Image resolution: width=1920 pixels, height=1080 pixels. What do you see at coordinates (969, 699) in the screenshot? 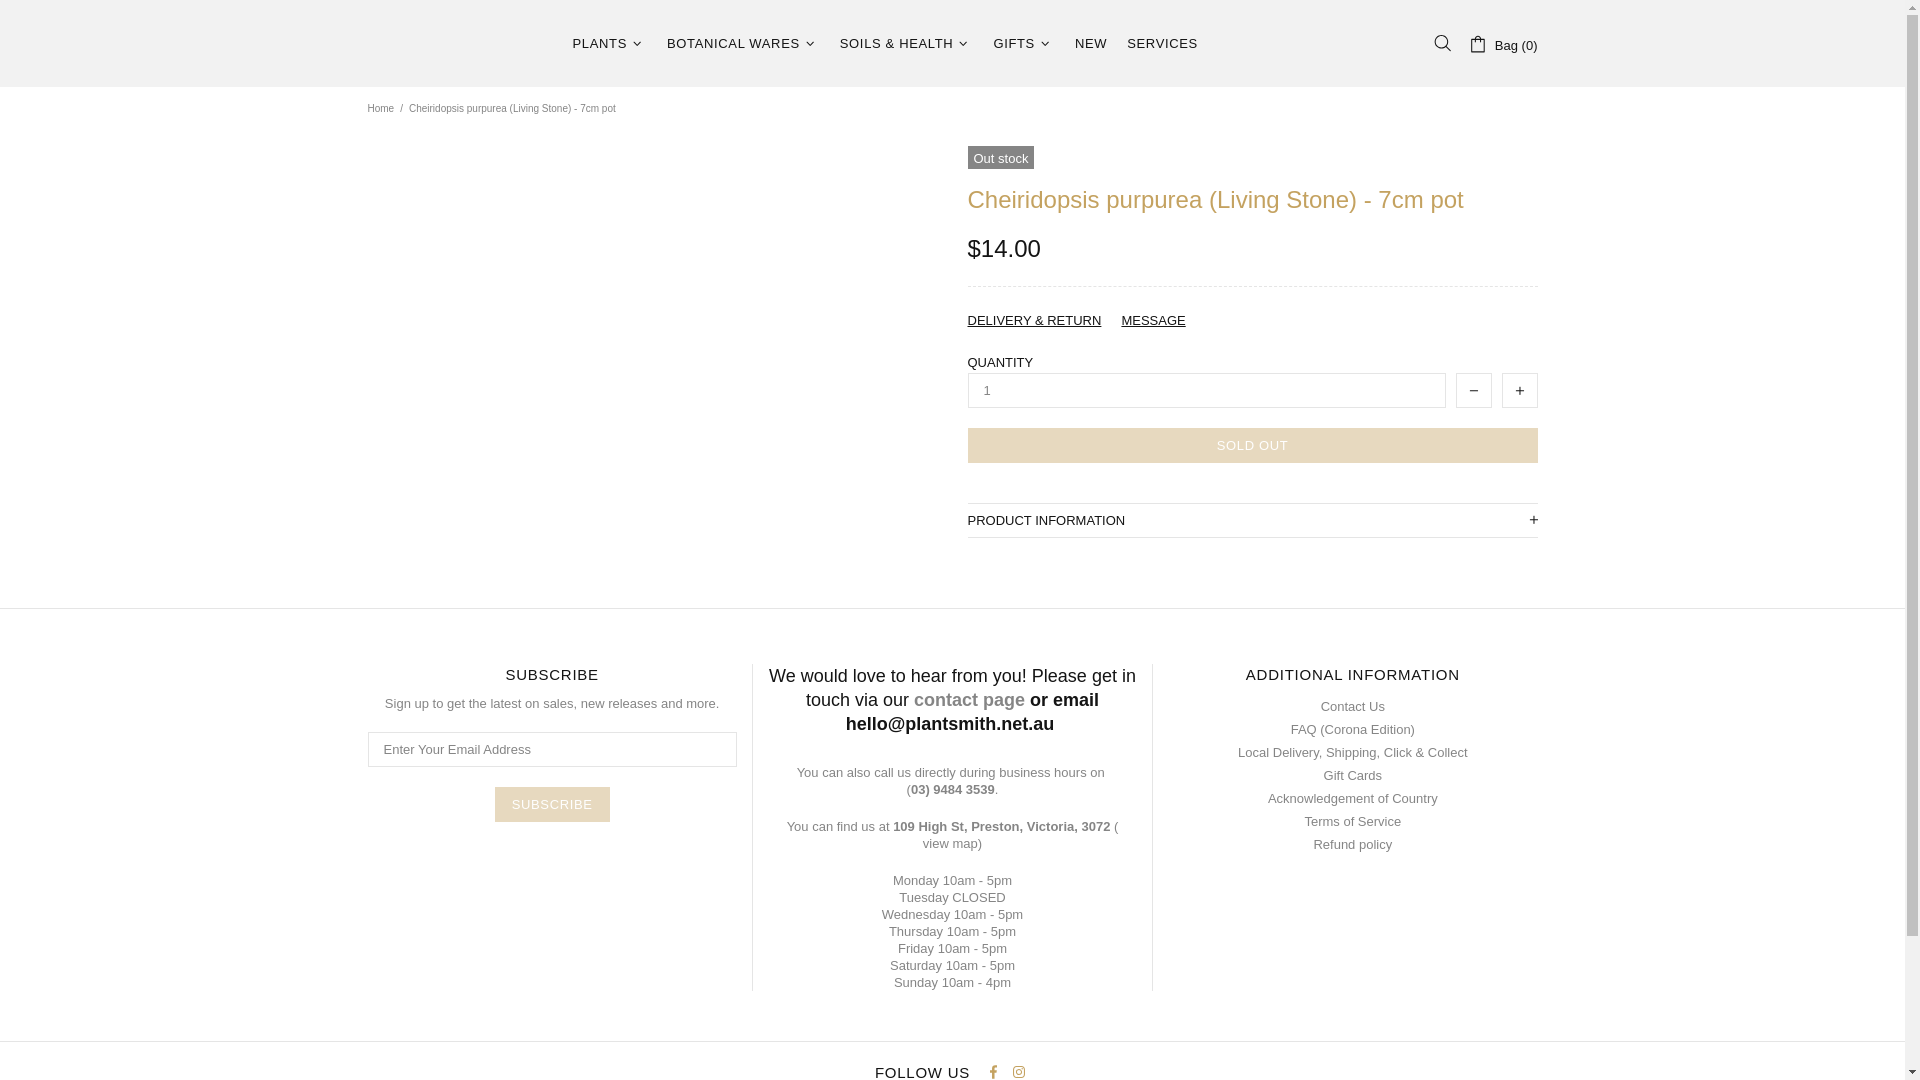
I see `Contact Plantsmith` at bounding box center [969, 699].